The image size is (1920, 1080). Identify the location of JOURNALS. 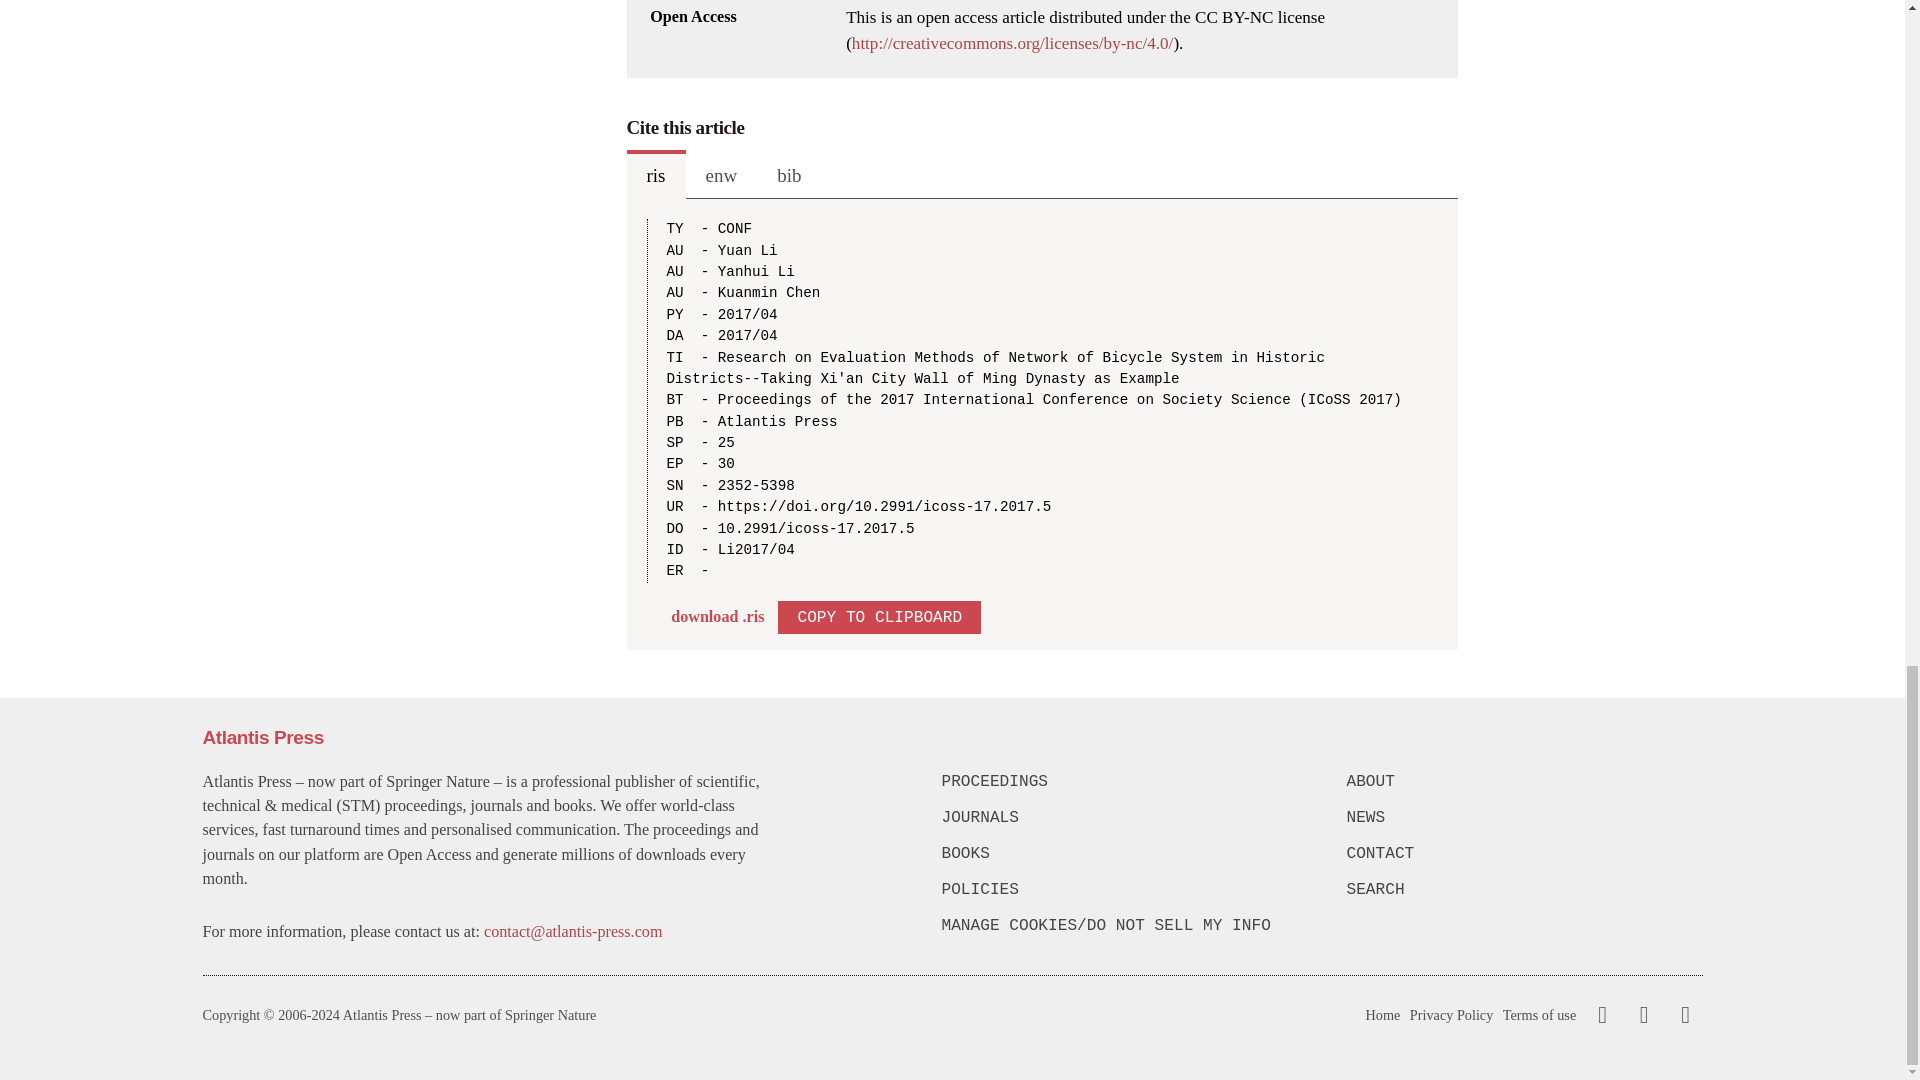
(1120, 818).